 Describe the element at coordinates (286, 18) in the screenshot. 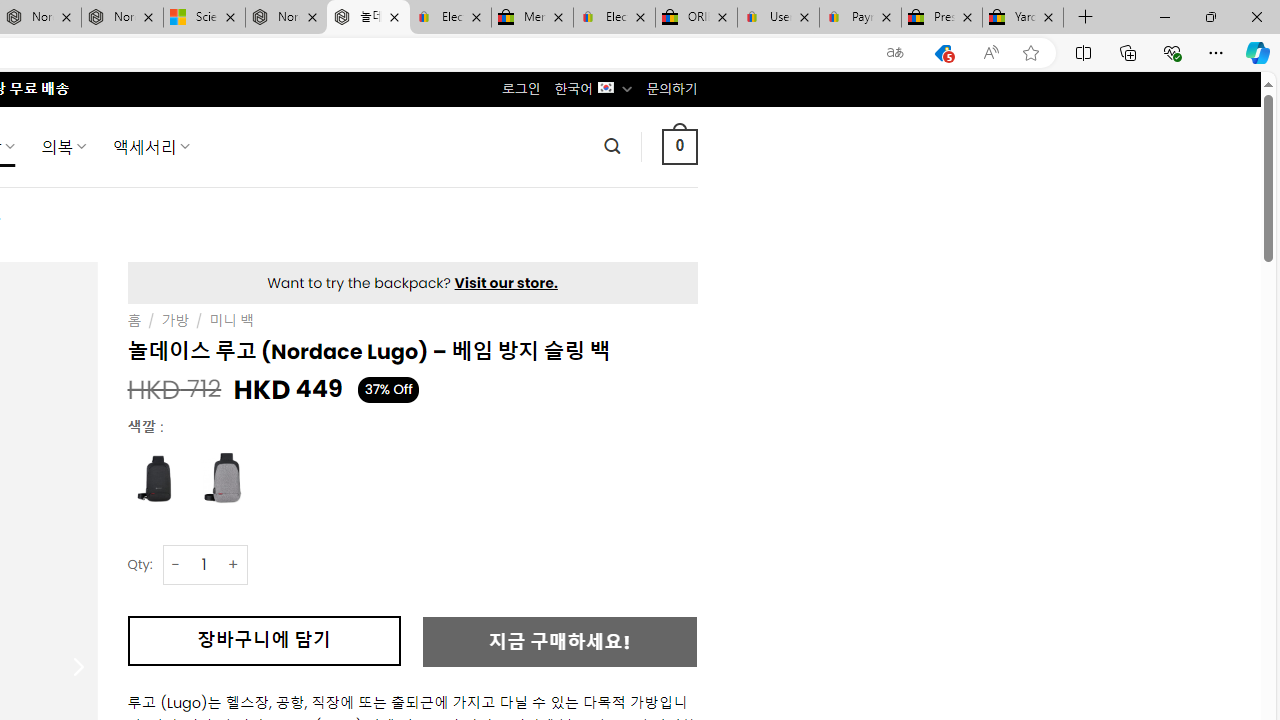

I see `Nordace - Summer Adventures 2024` at that location.